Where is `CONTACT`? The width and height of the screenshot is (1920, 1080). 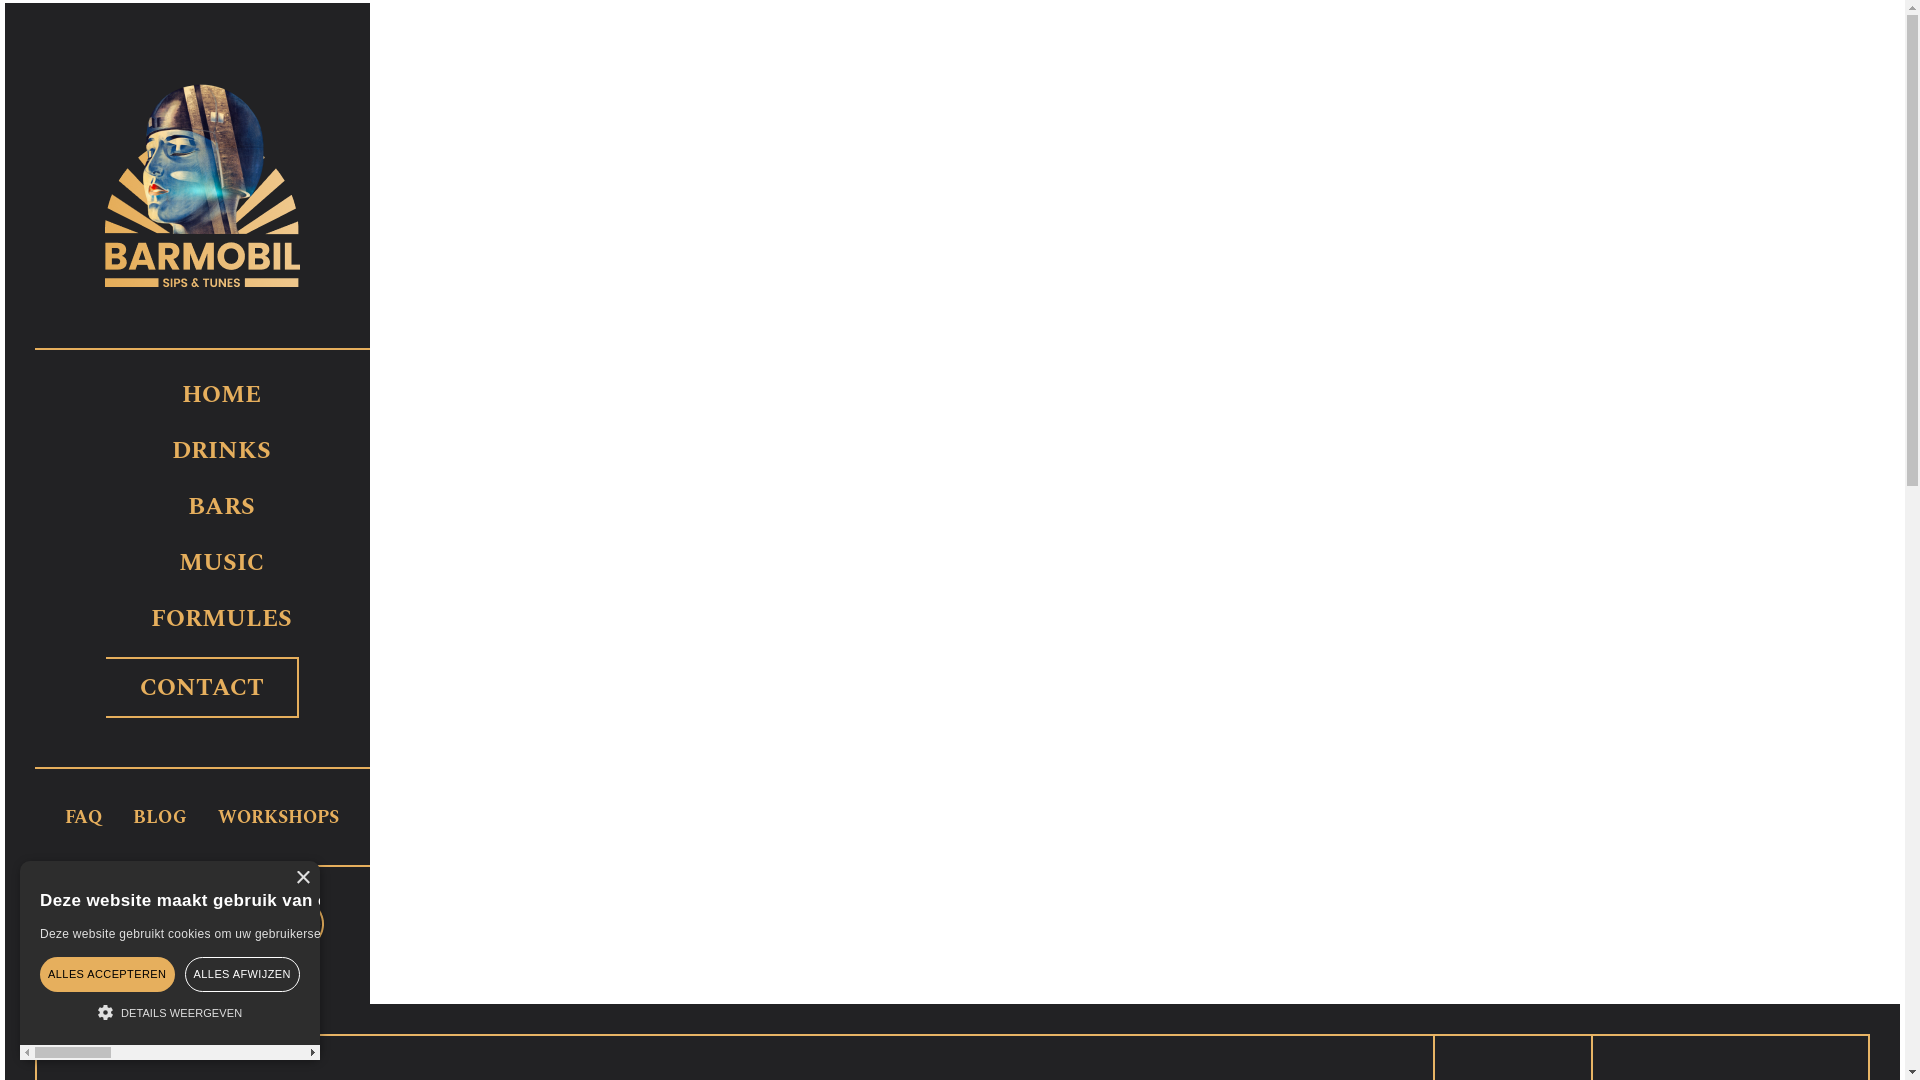 CONTACT is located at coordinates (202, 688).